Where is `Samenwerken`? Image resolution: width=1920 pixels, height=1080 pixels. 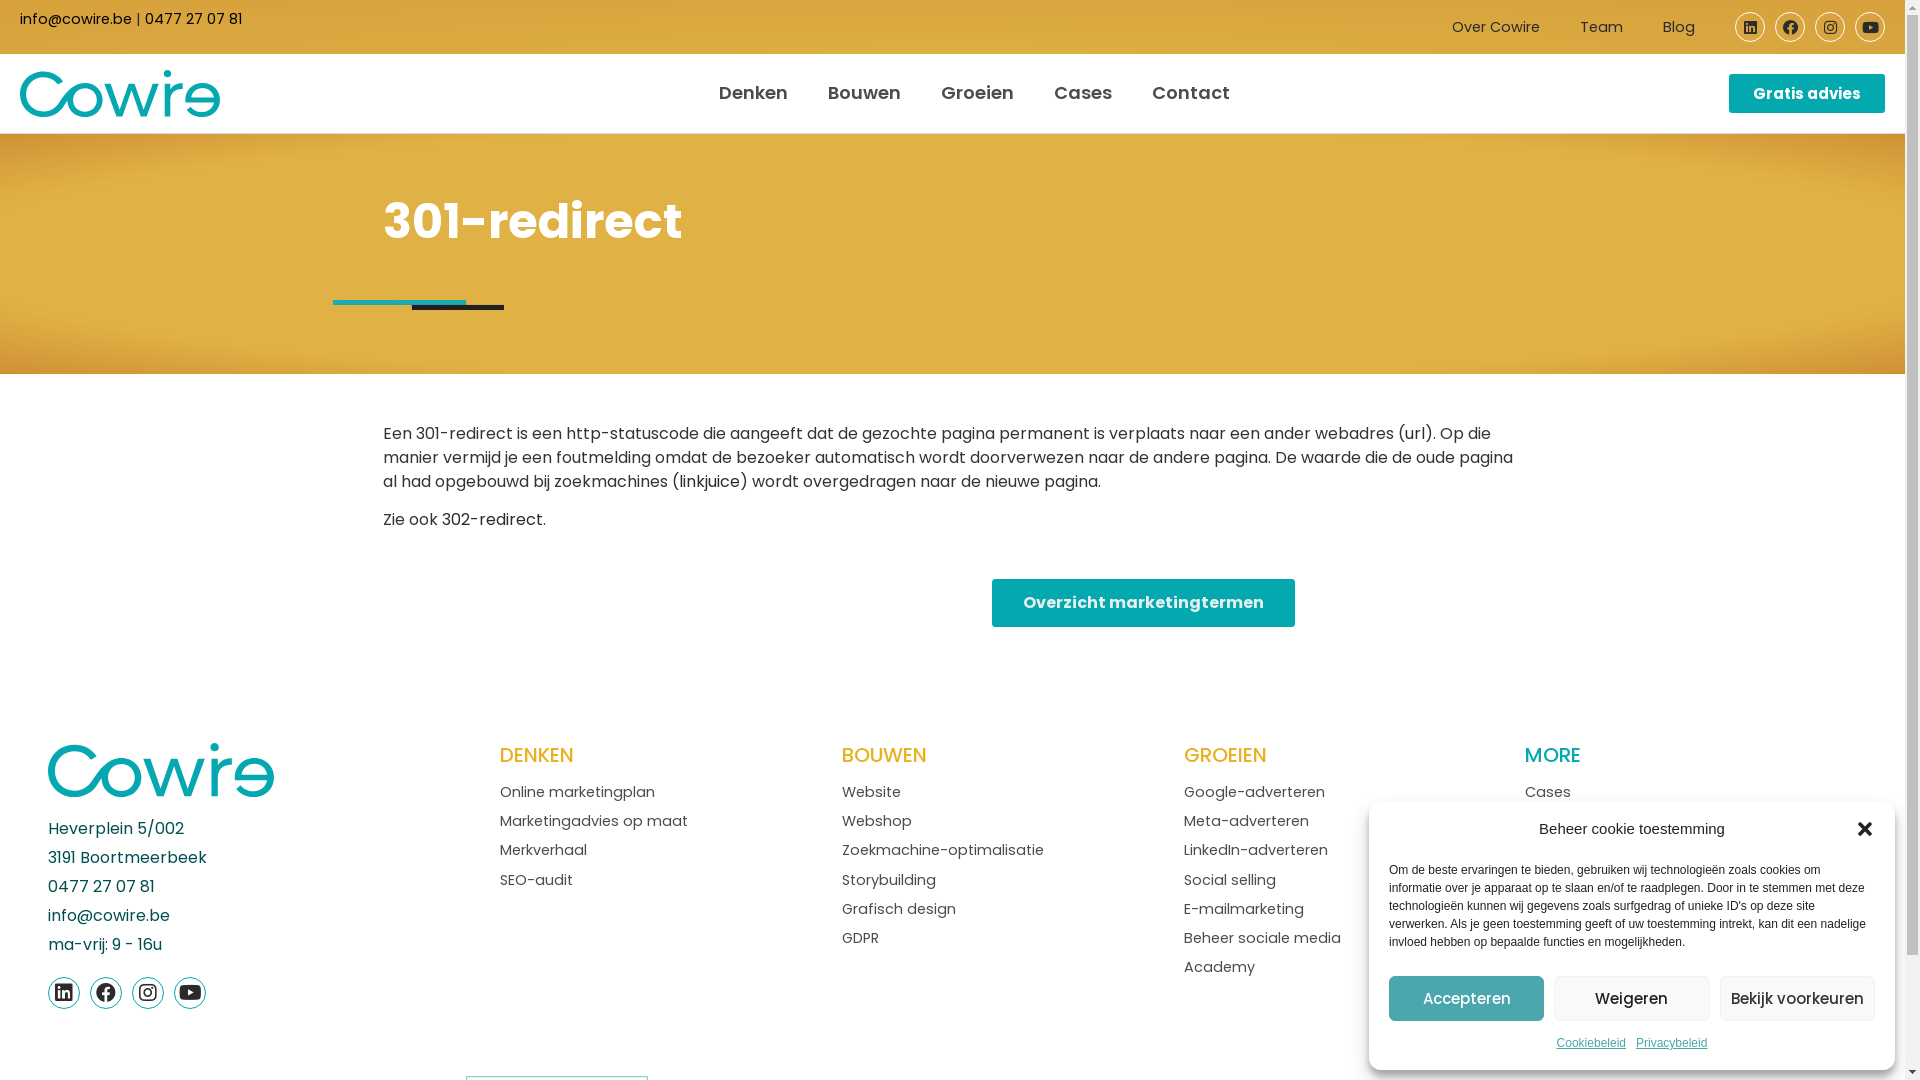
Samenwerken is located at coordinates (1576, 938).